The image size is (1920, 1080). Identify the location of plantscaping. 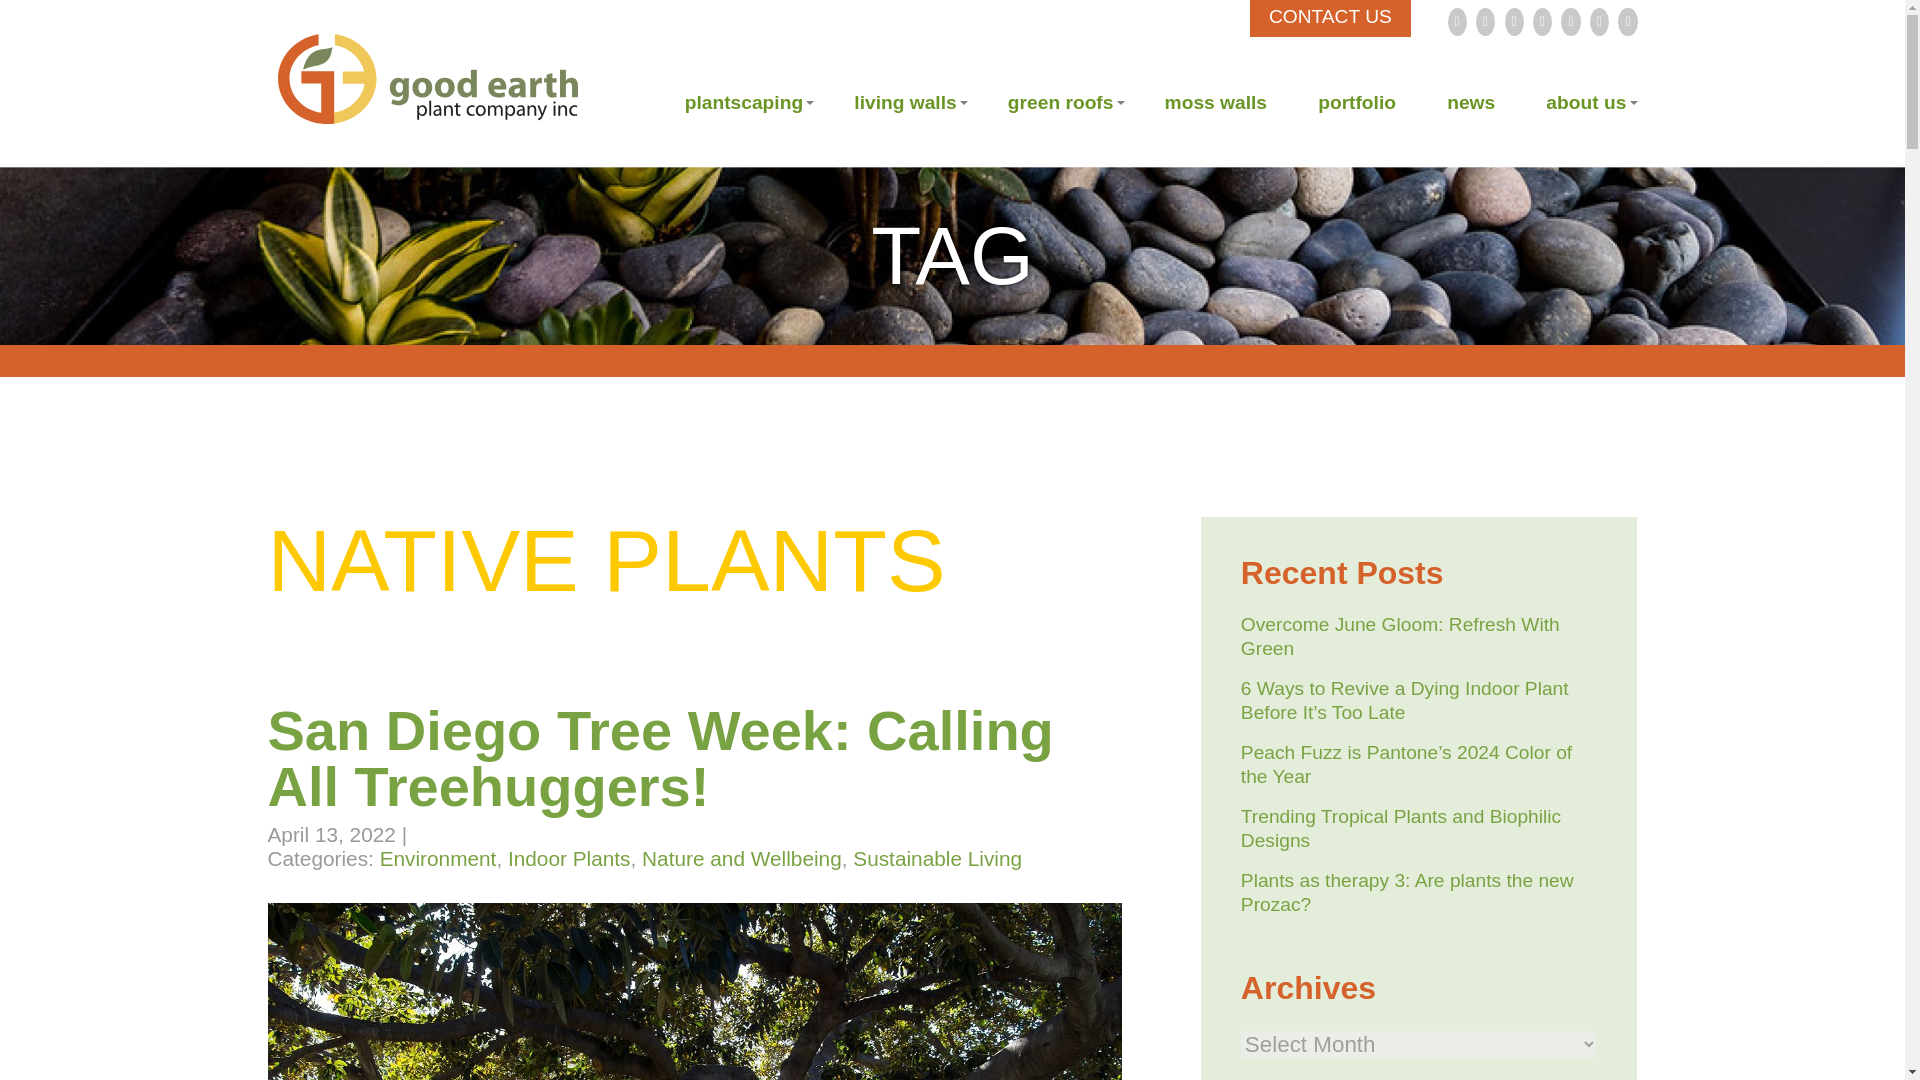
(750, 102).